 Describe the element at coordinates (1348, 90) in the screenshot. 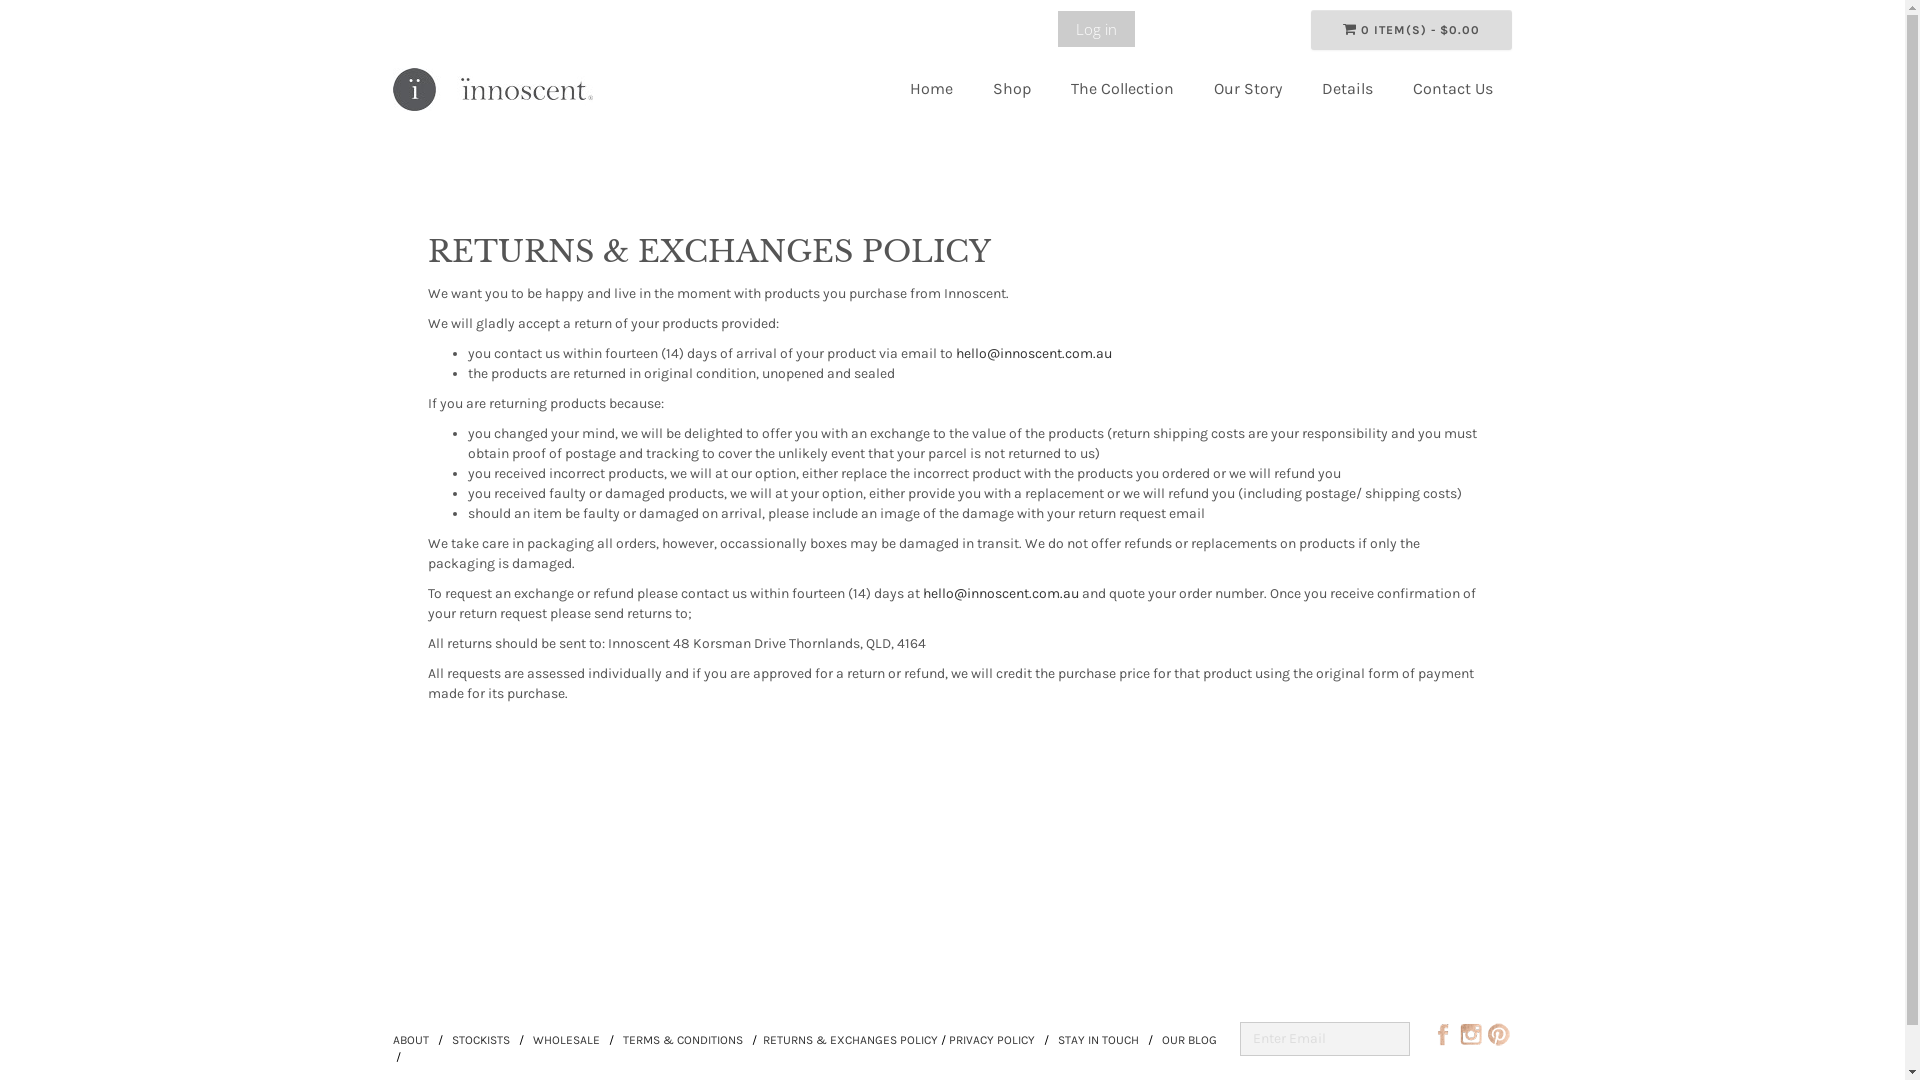

I see `Details` at that location.